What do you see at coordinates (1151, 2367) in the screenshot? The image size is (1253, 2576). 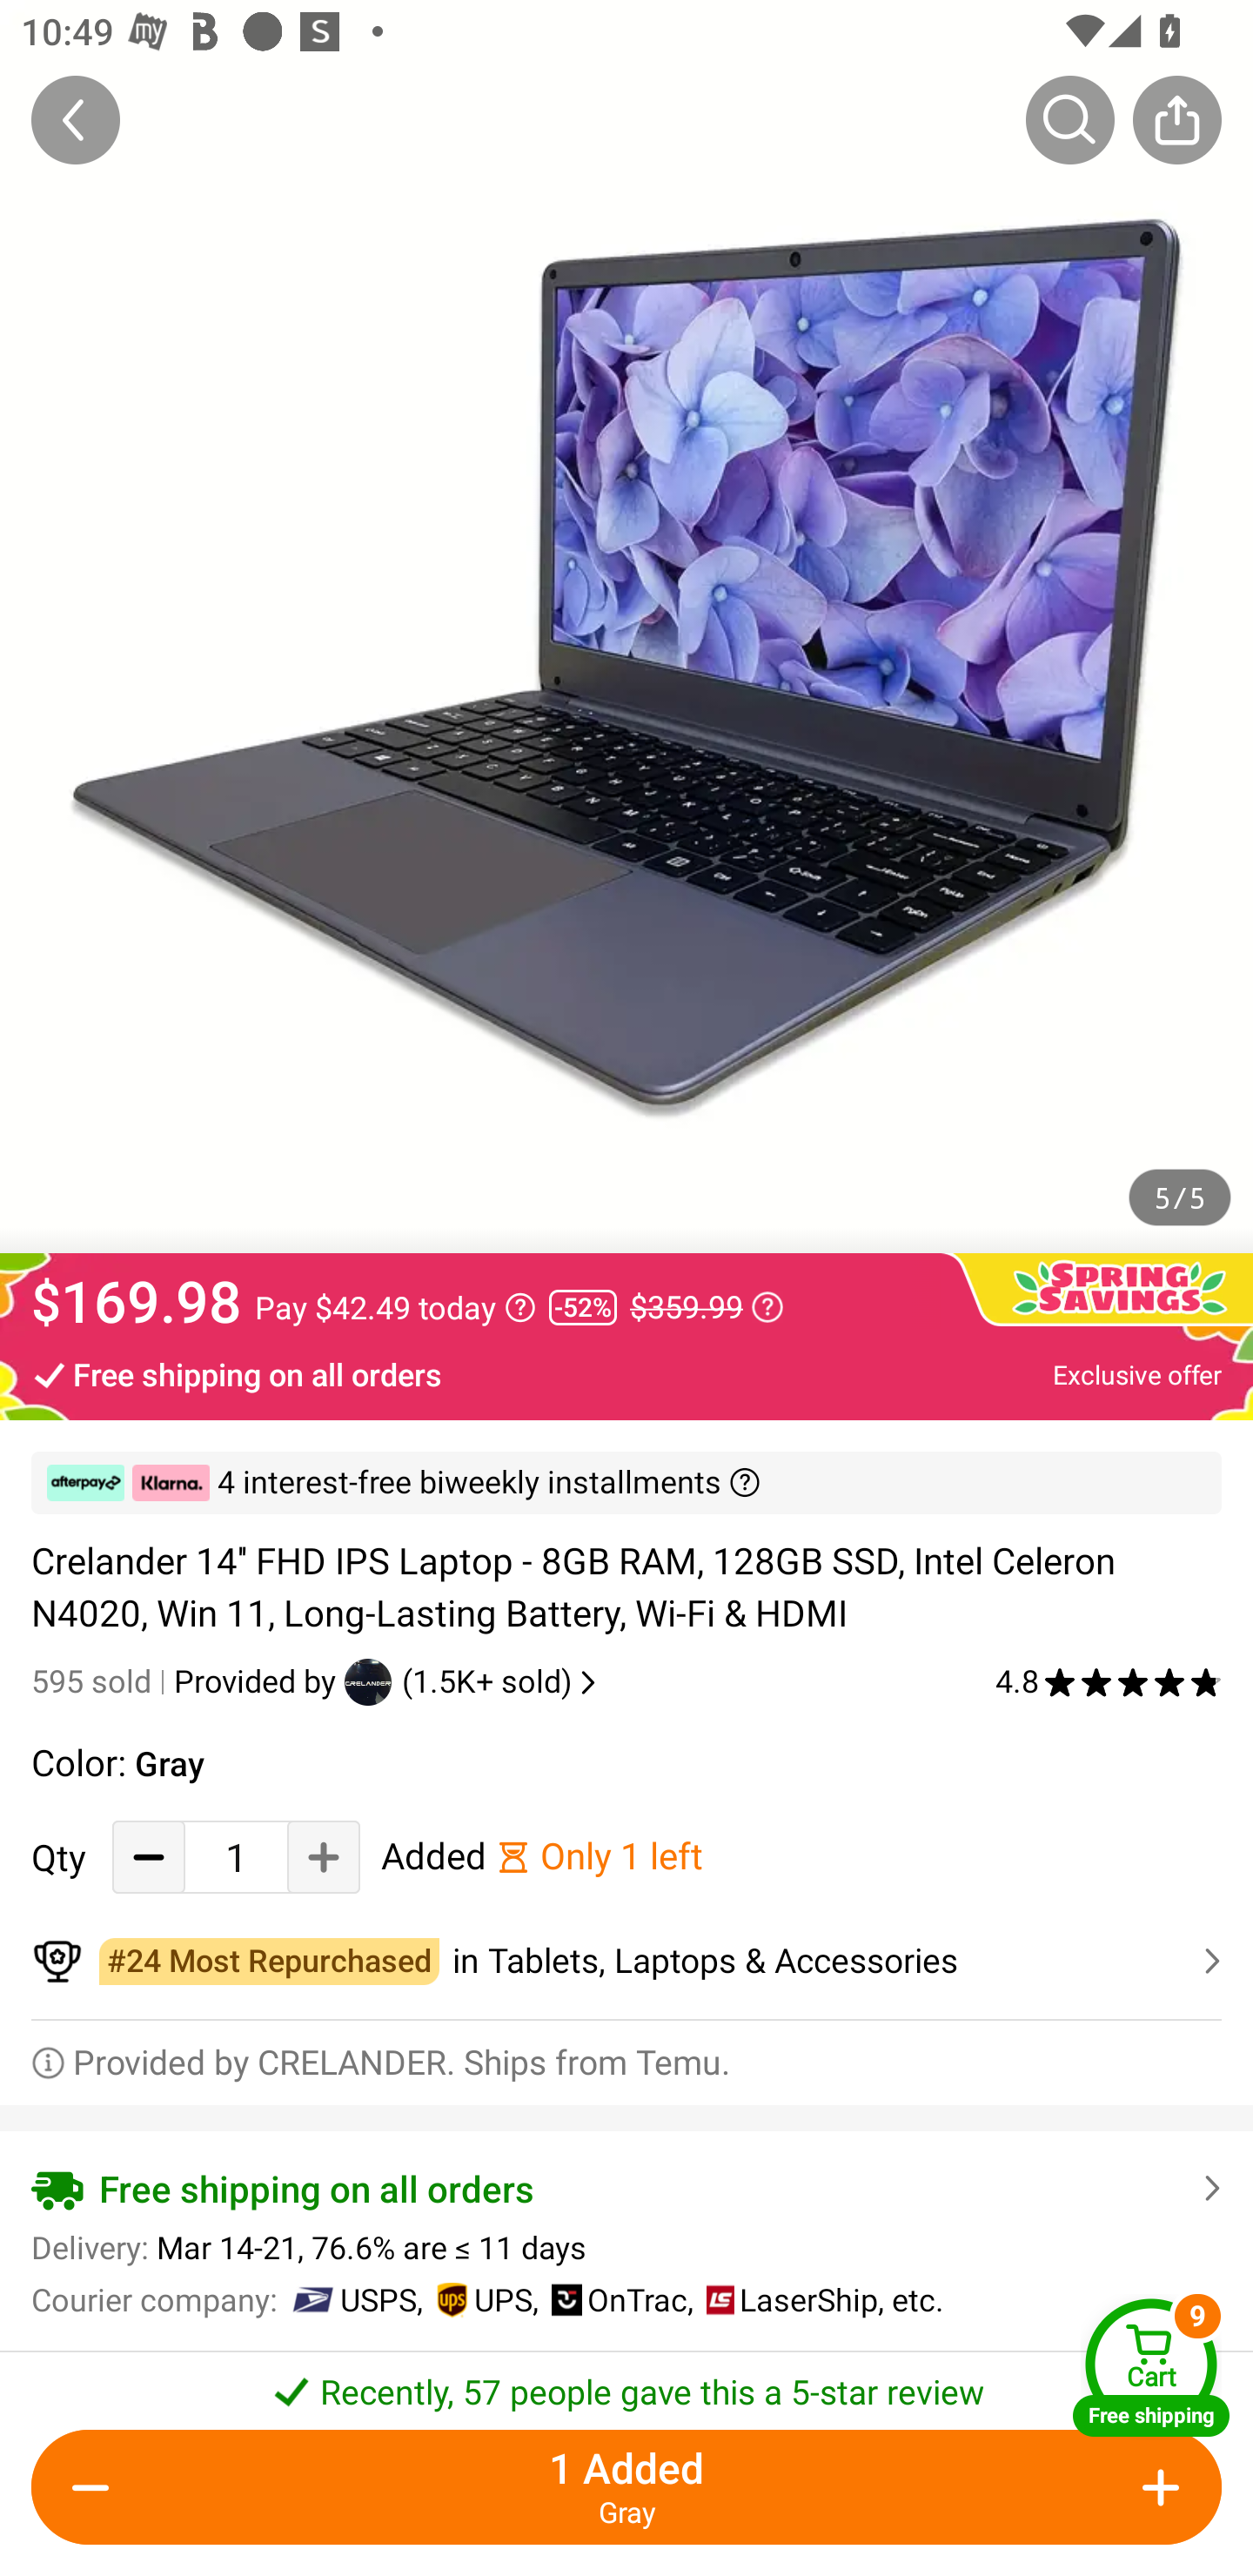 I see `Cart Free shipping Cart` at bounding box center [1151, 2367].